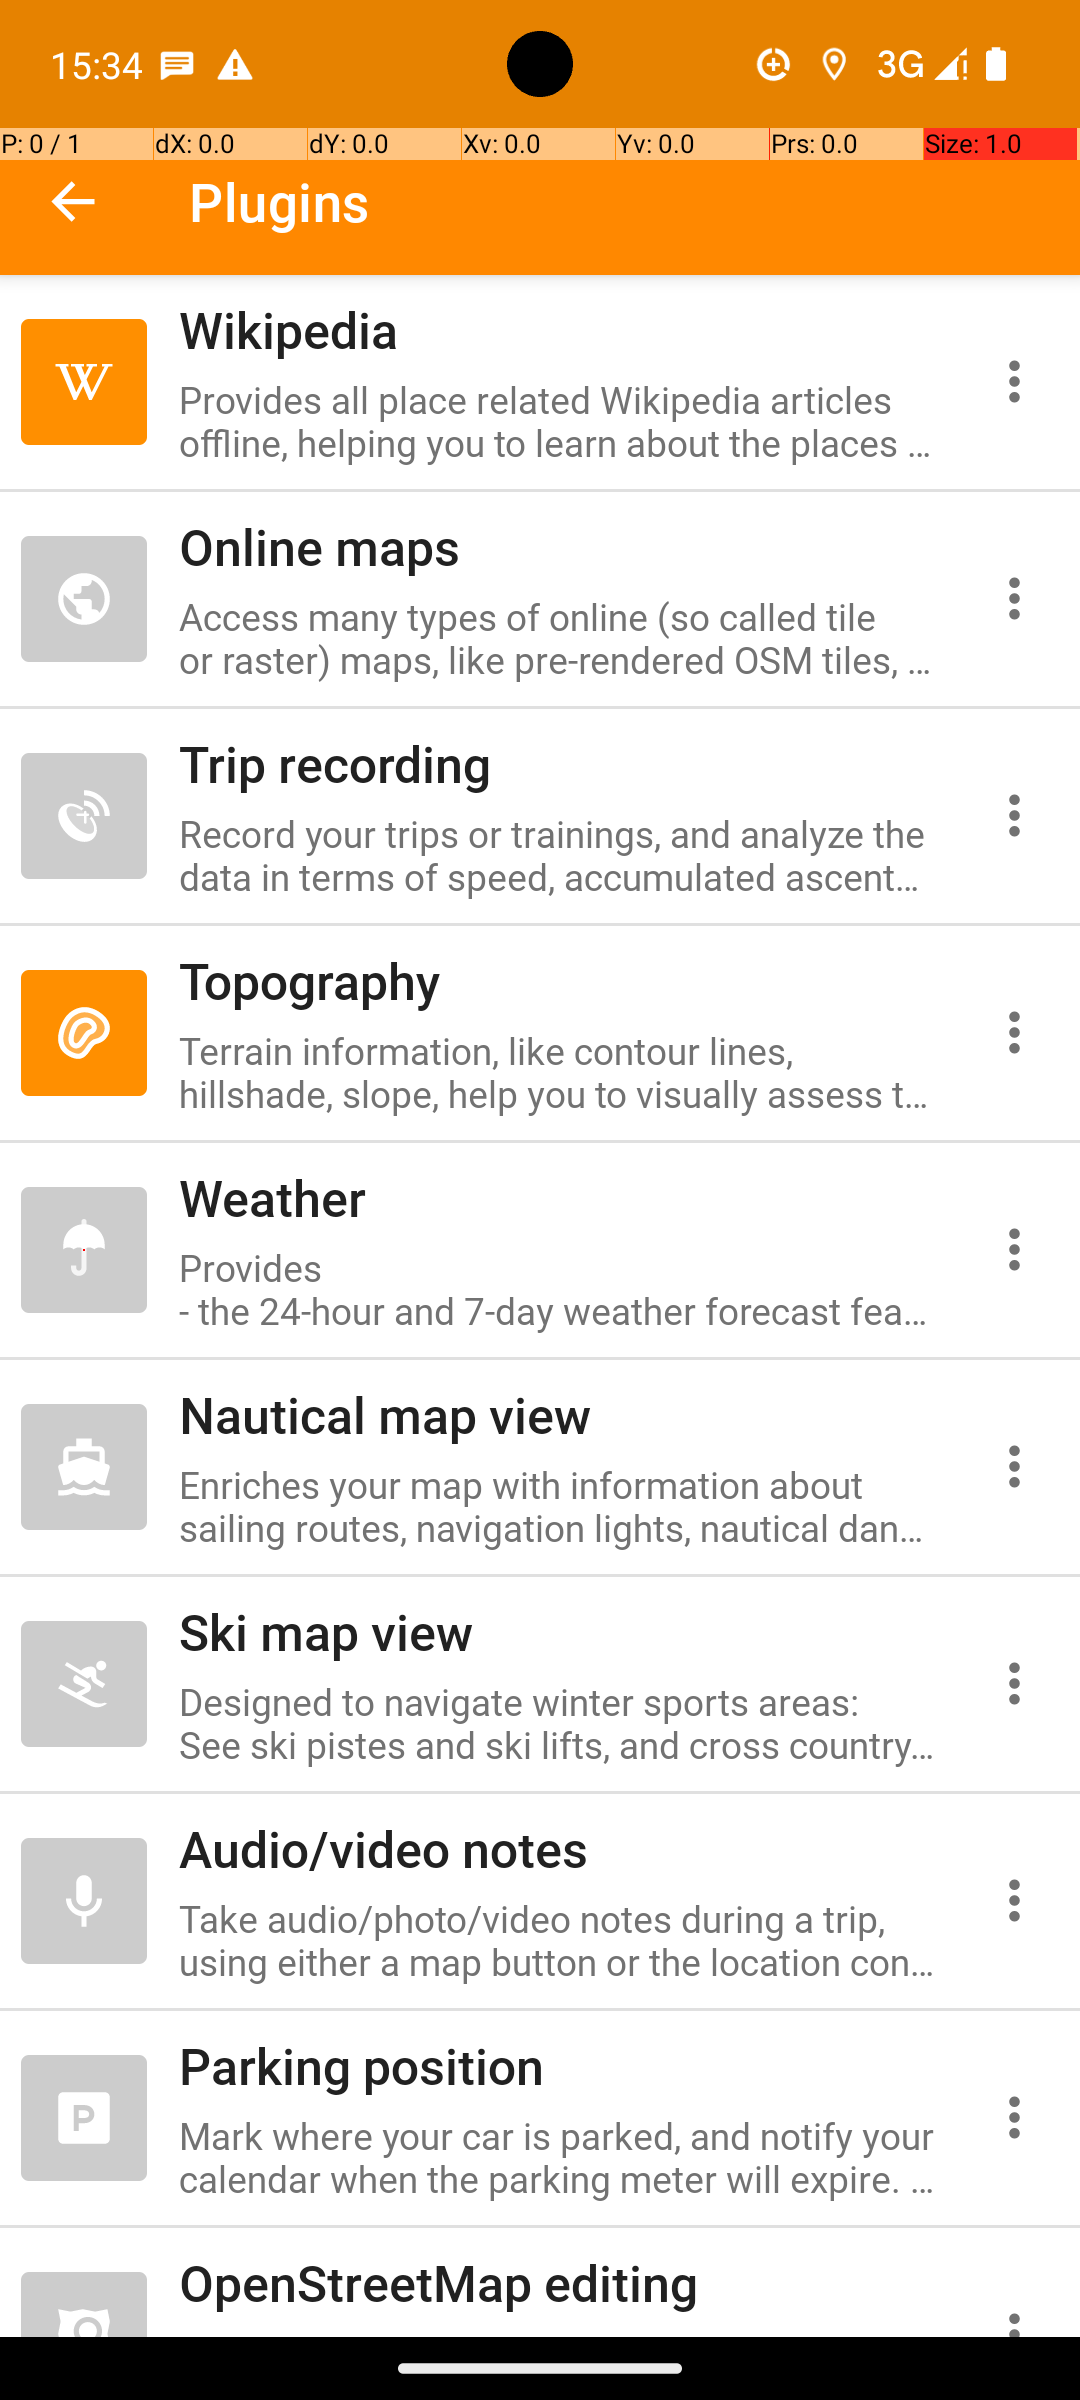 The image size is (1080, 2400). What do you see at coordinates (558, 1632) in the screenshot?
I see `Ski map view` at bounding box center [558, 1632].